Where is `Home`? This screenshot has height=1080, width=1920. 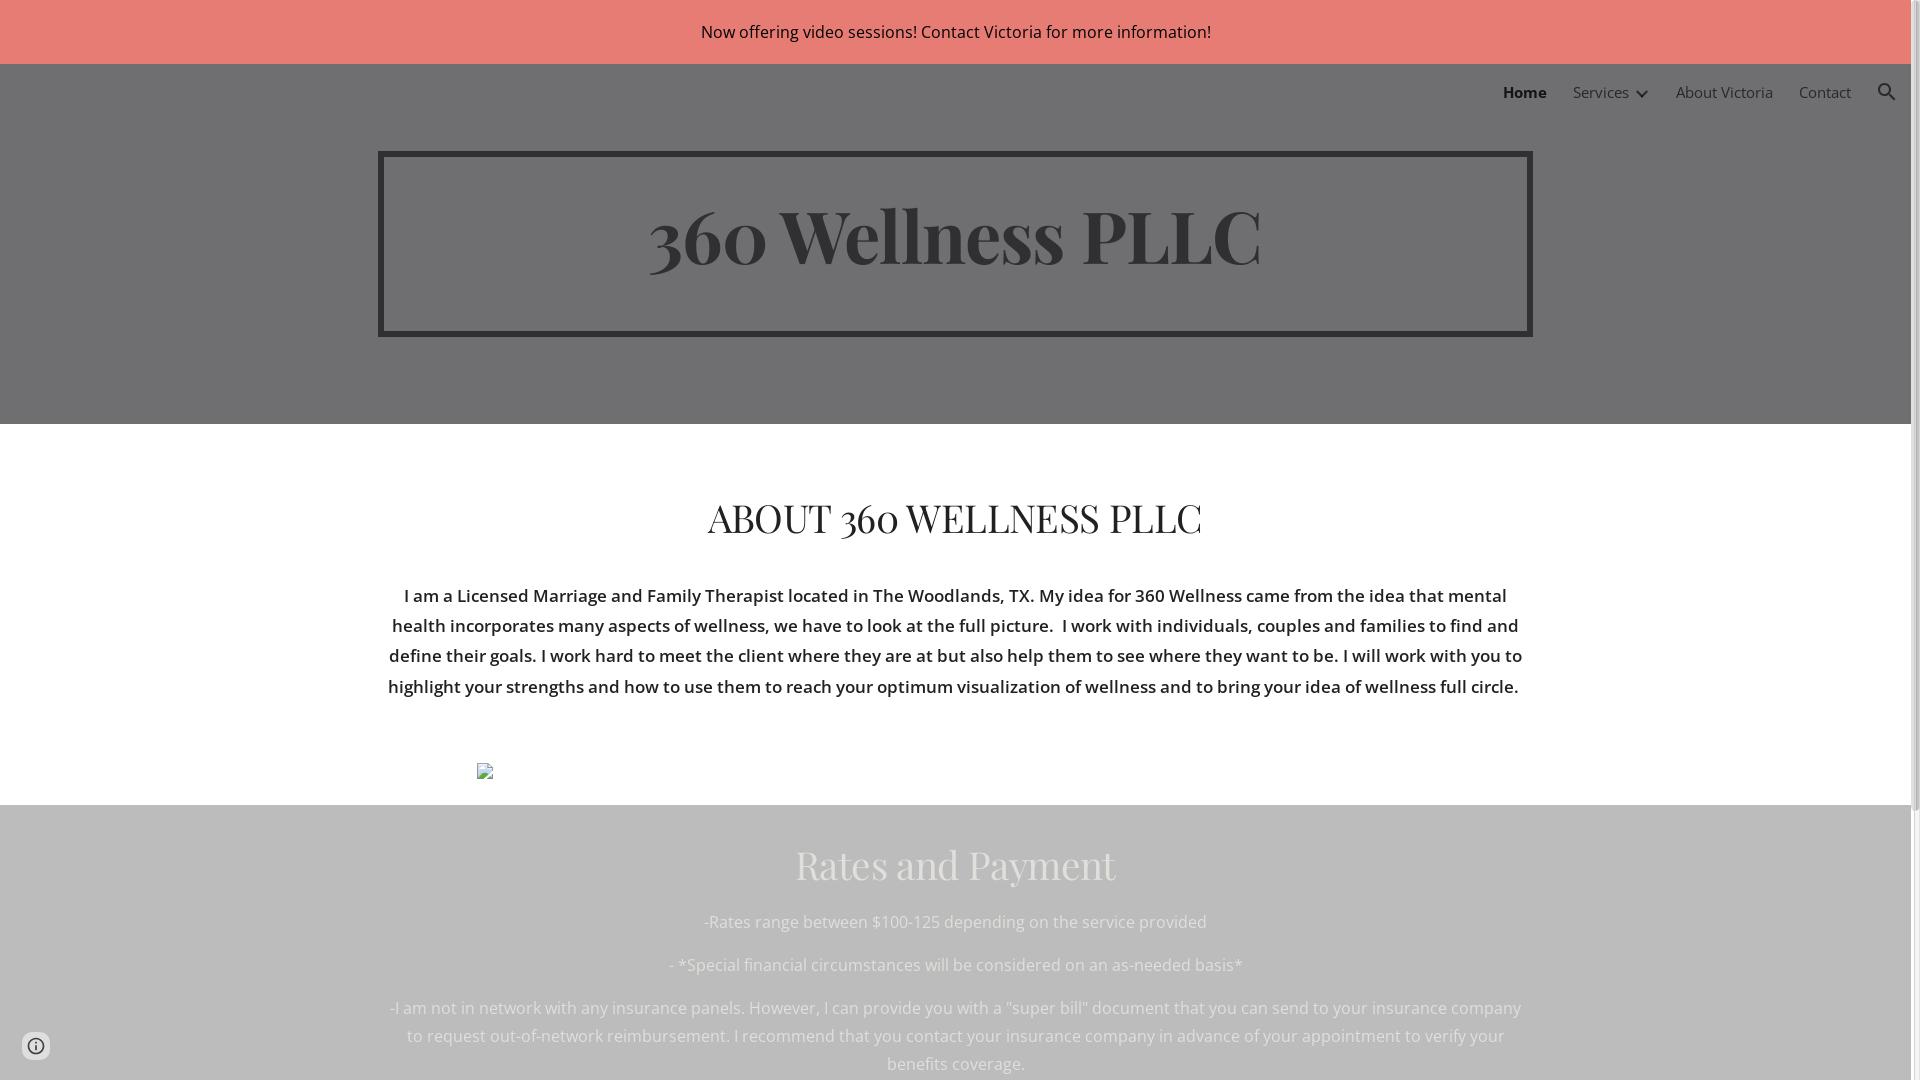 Home is located at coordinates (1525, 92).